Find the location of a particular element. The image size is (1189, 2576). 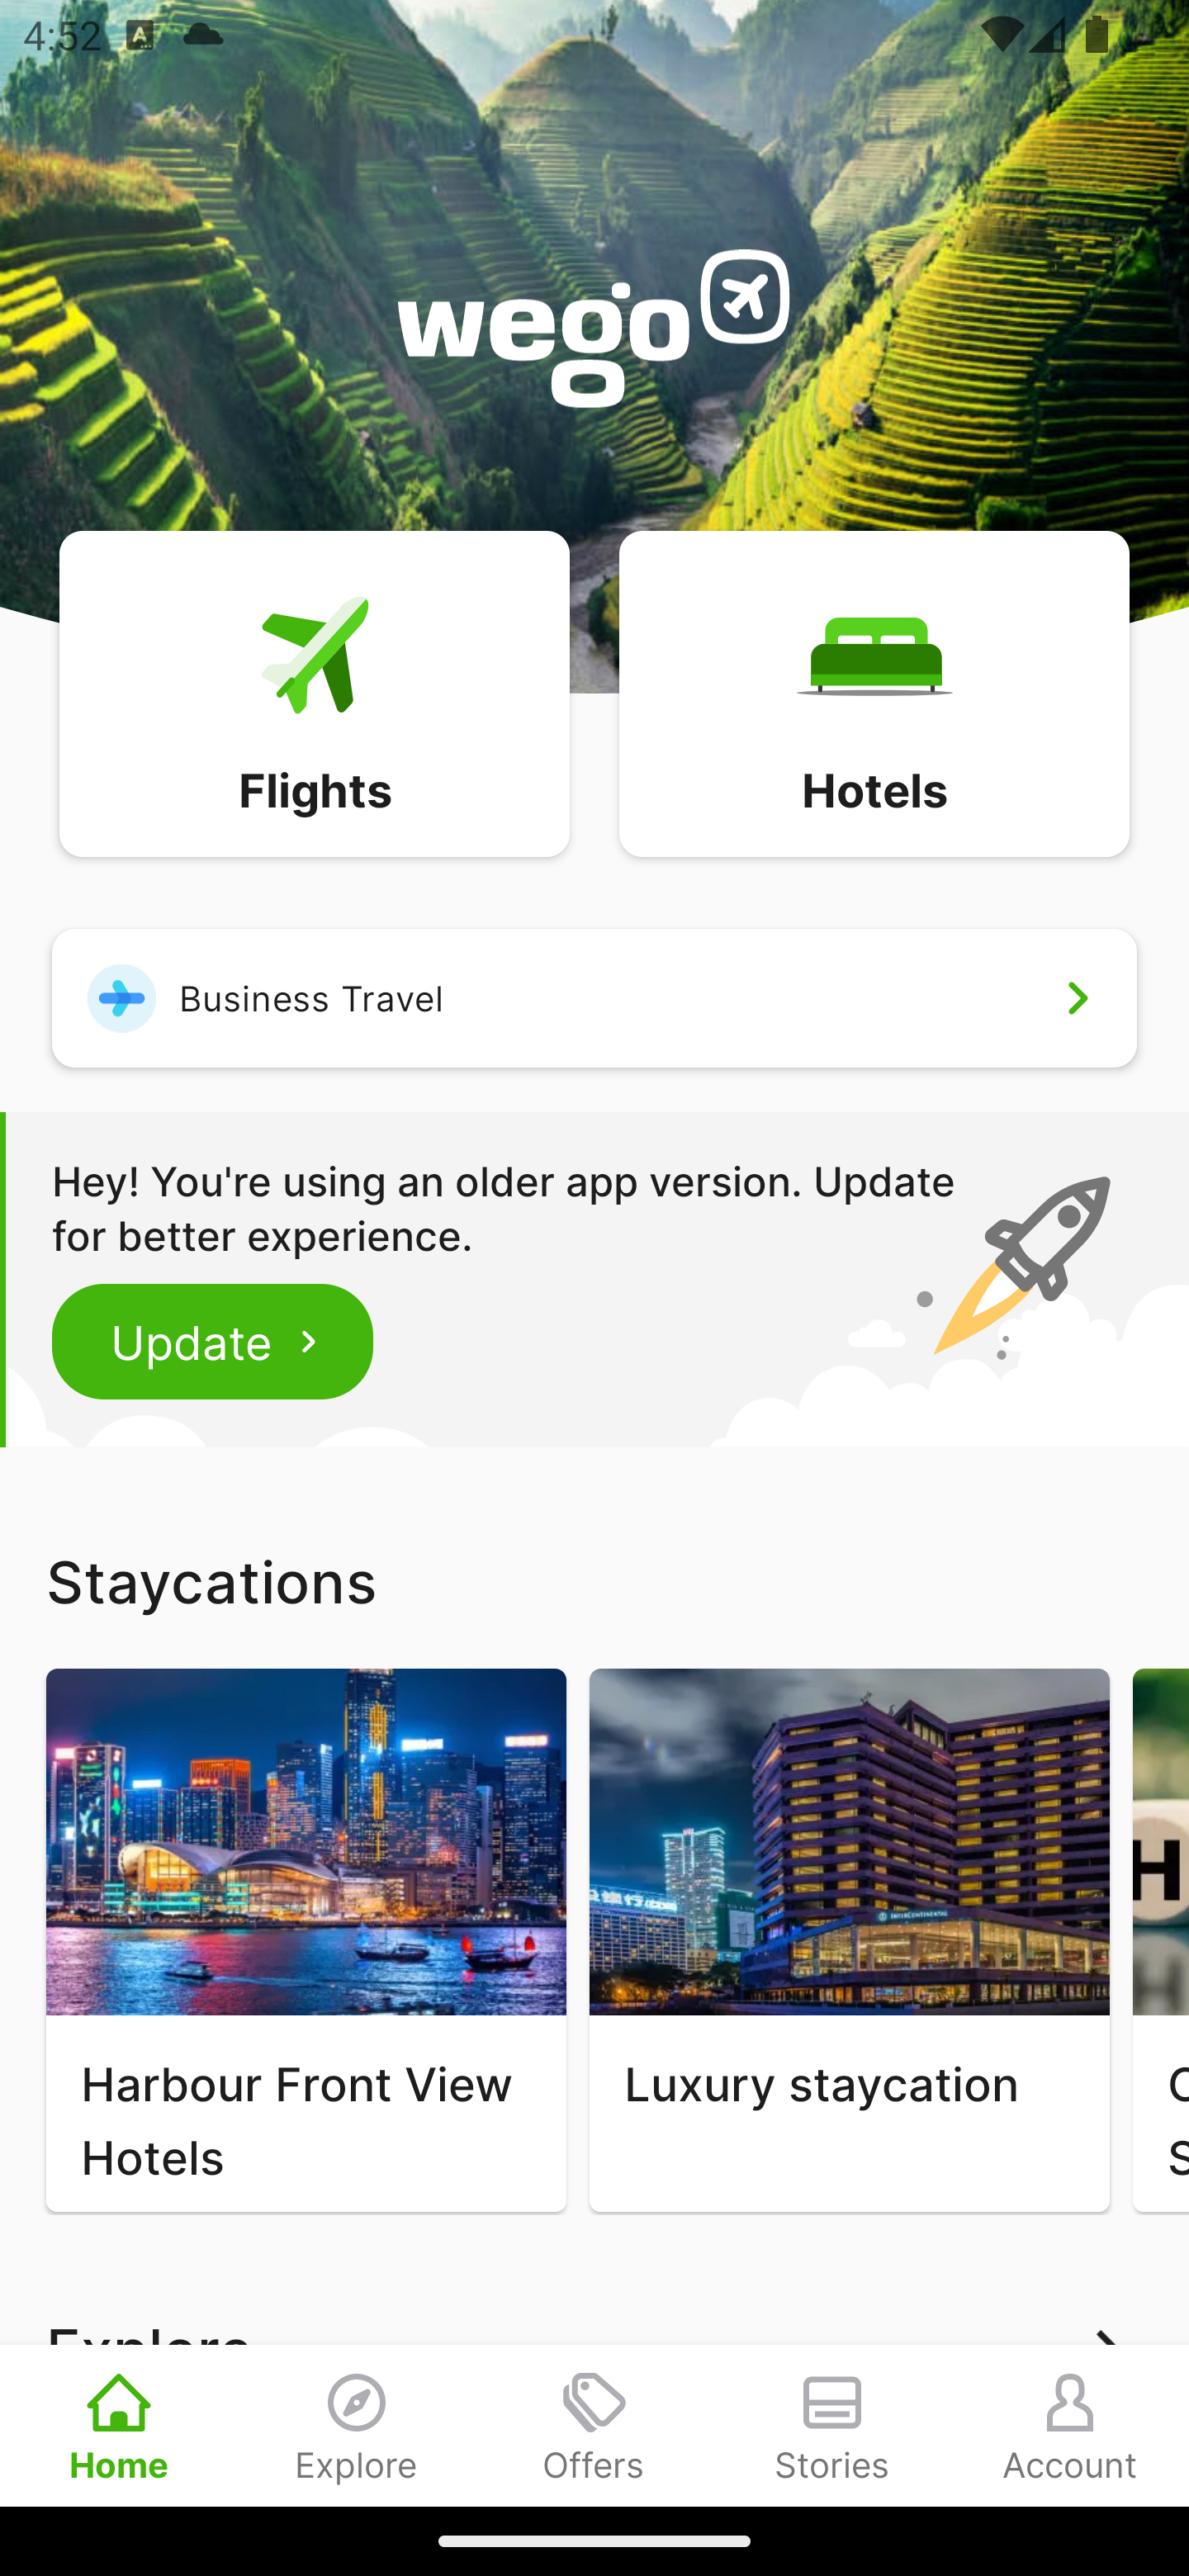

Hotels is located at coordinates (874, 692).